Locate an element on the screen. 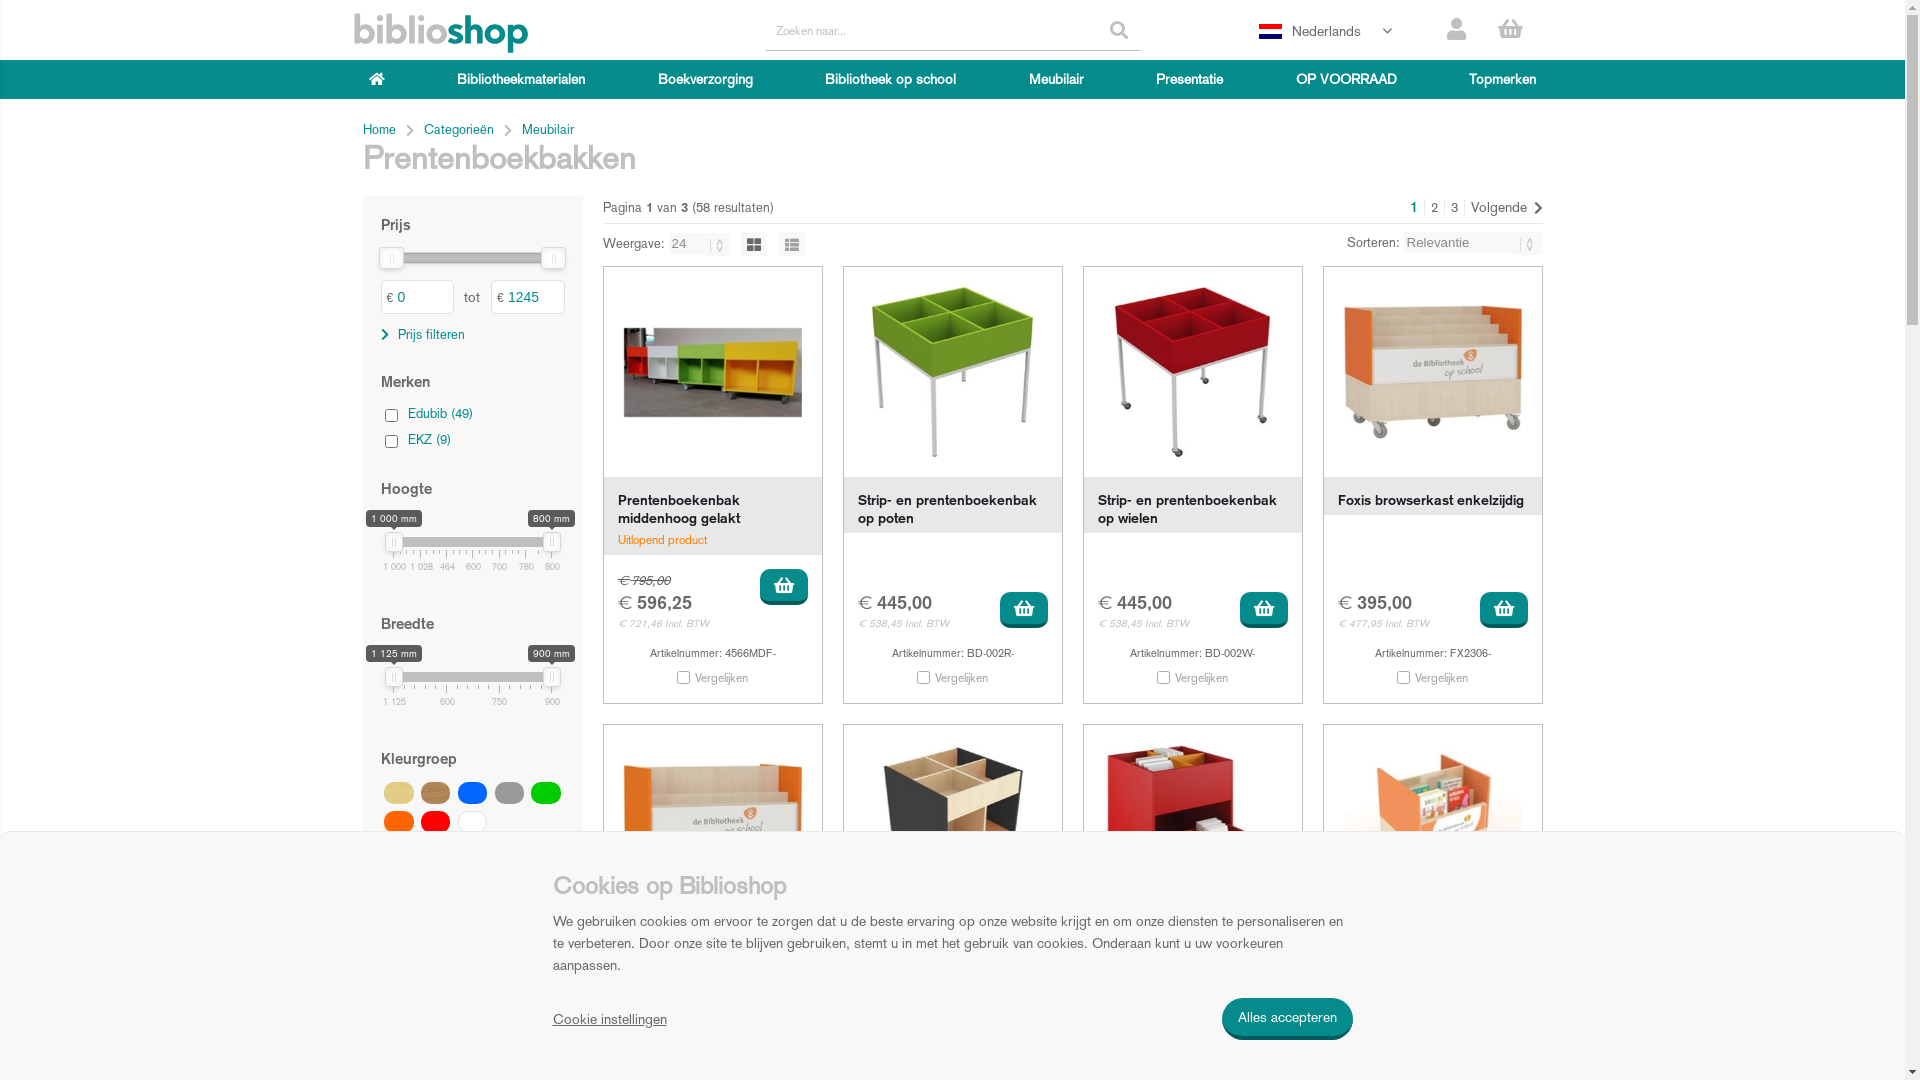 The height and width of the screenshot is (1080, 1920). Toevoegen aan winkelmandje is located at coordinates (1024, 610).